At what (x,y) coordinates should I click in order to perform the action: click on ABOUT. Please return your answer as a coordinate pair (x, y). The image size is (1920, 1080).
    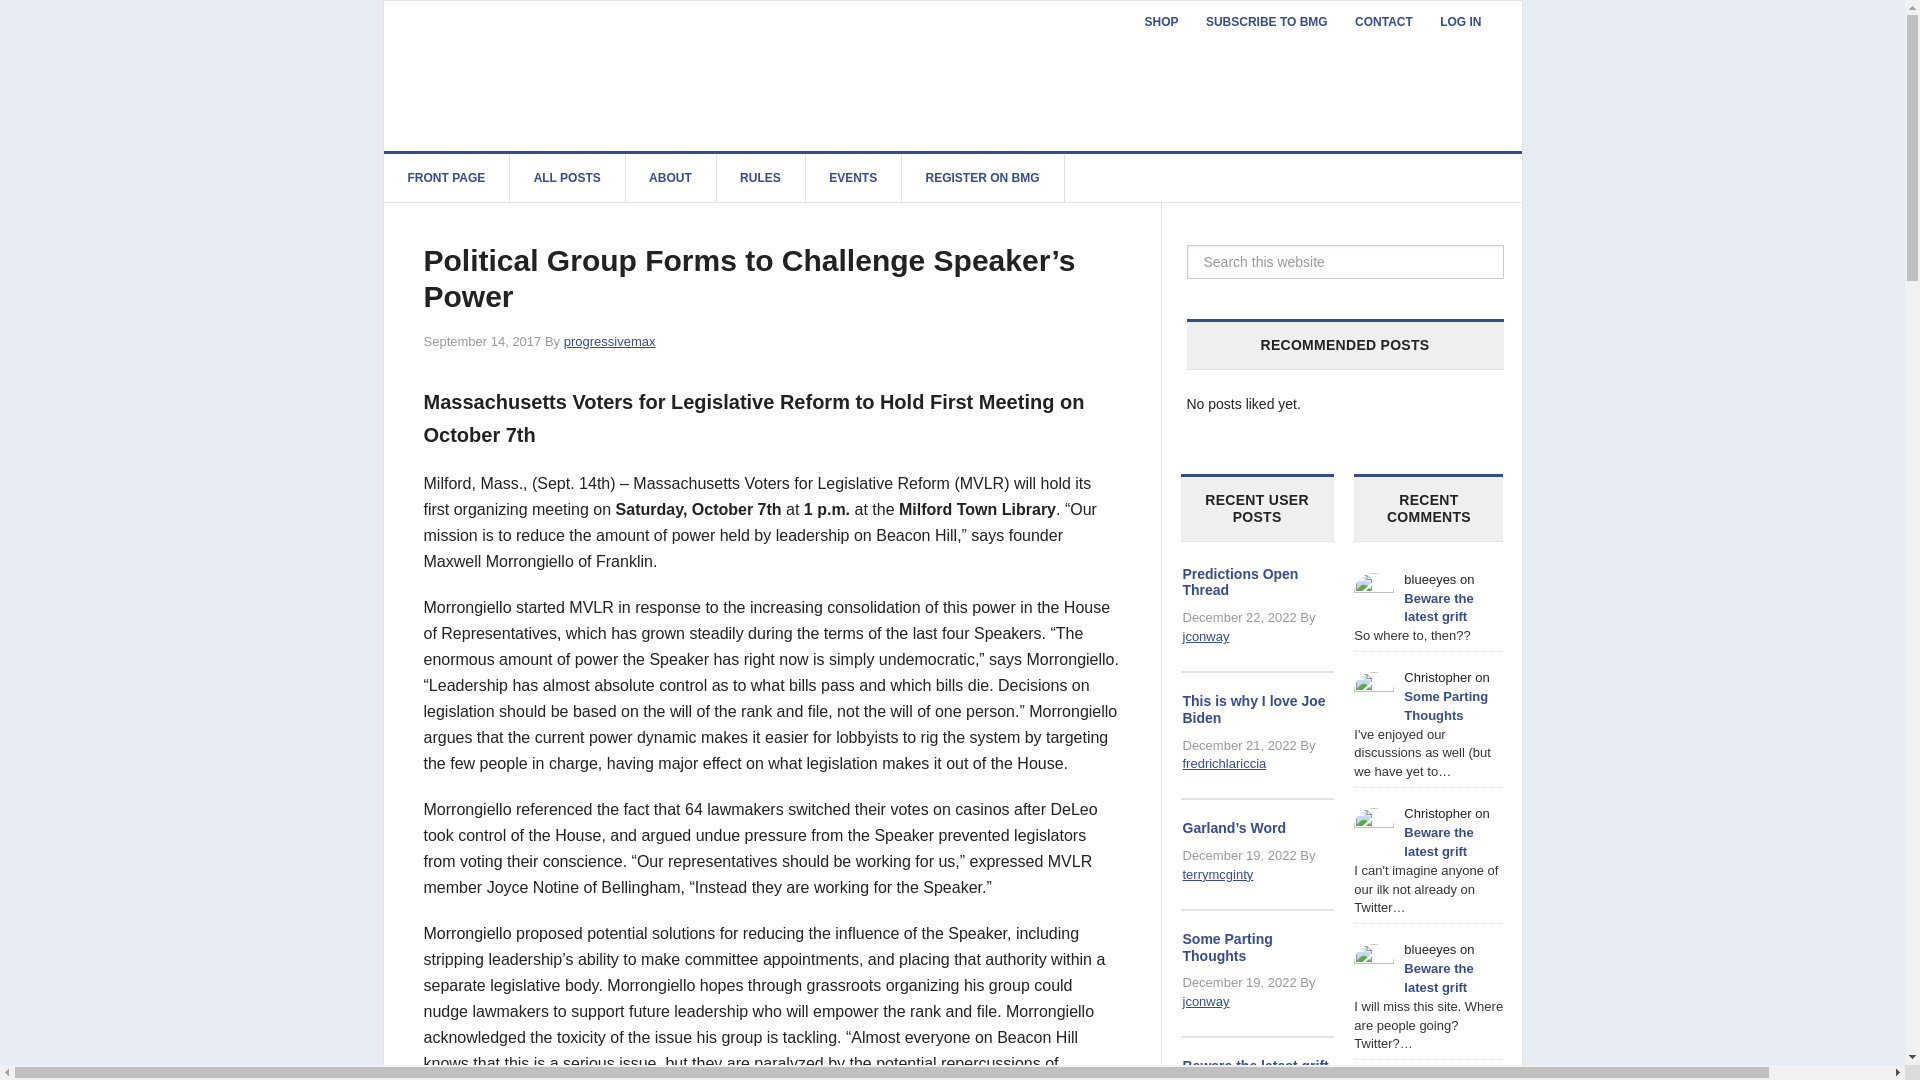
    Looking at the image, I should click on (670, 178).